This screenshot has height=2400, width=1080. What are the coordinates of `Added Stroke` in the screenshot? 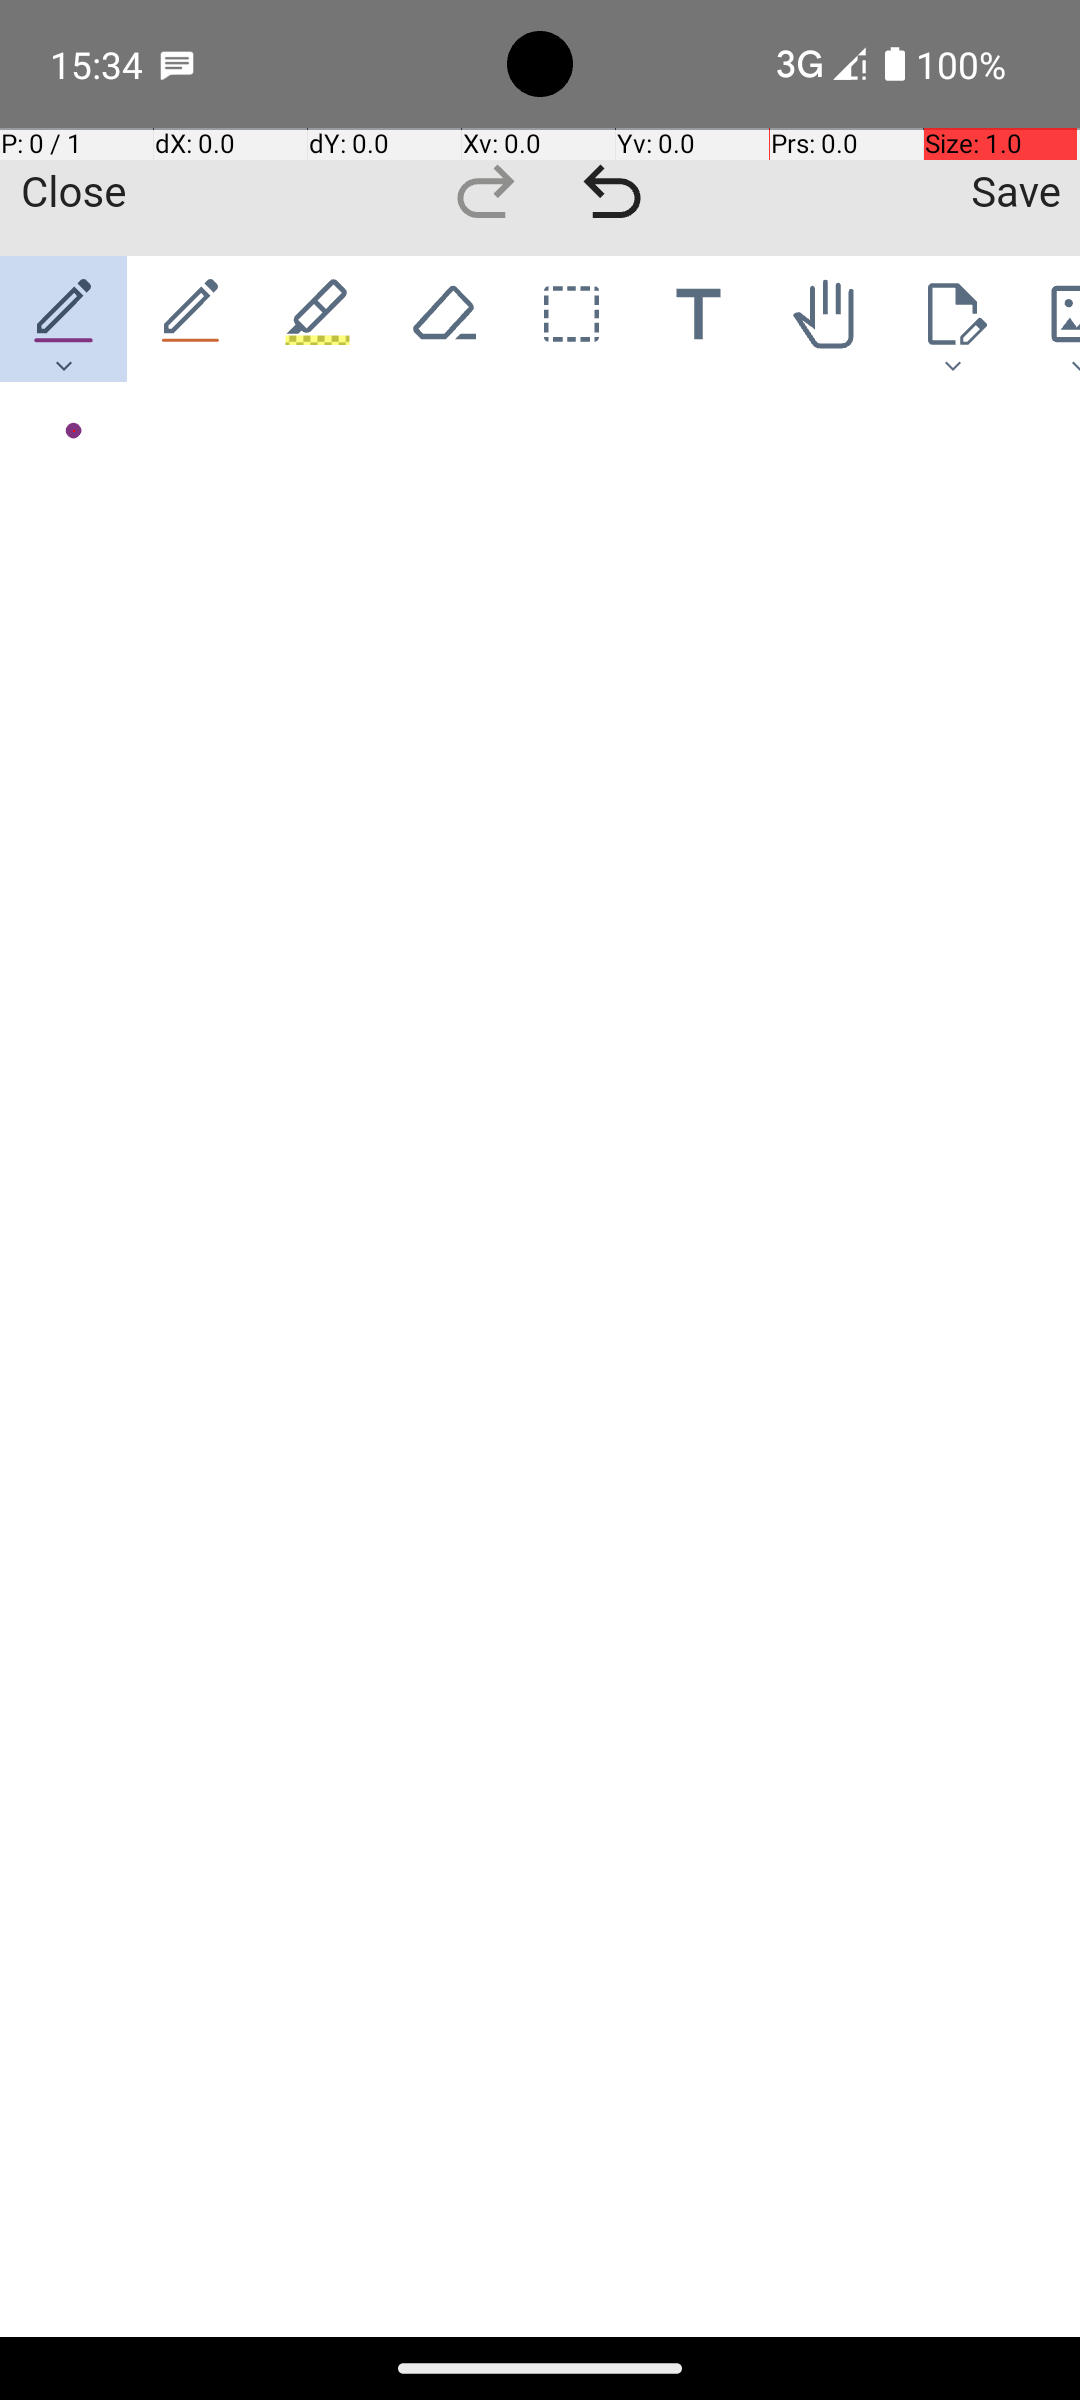 It's located at (62, 432).